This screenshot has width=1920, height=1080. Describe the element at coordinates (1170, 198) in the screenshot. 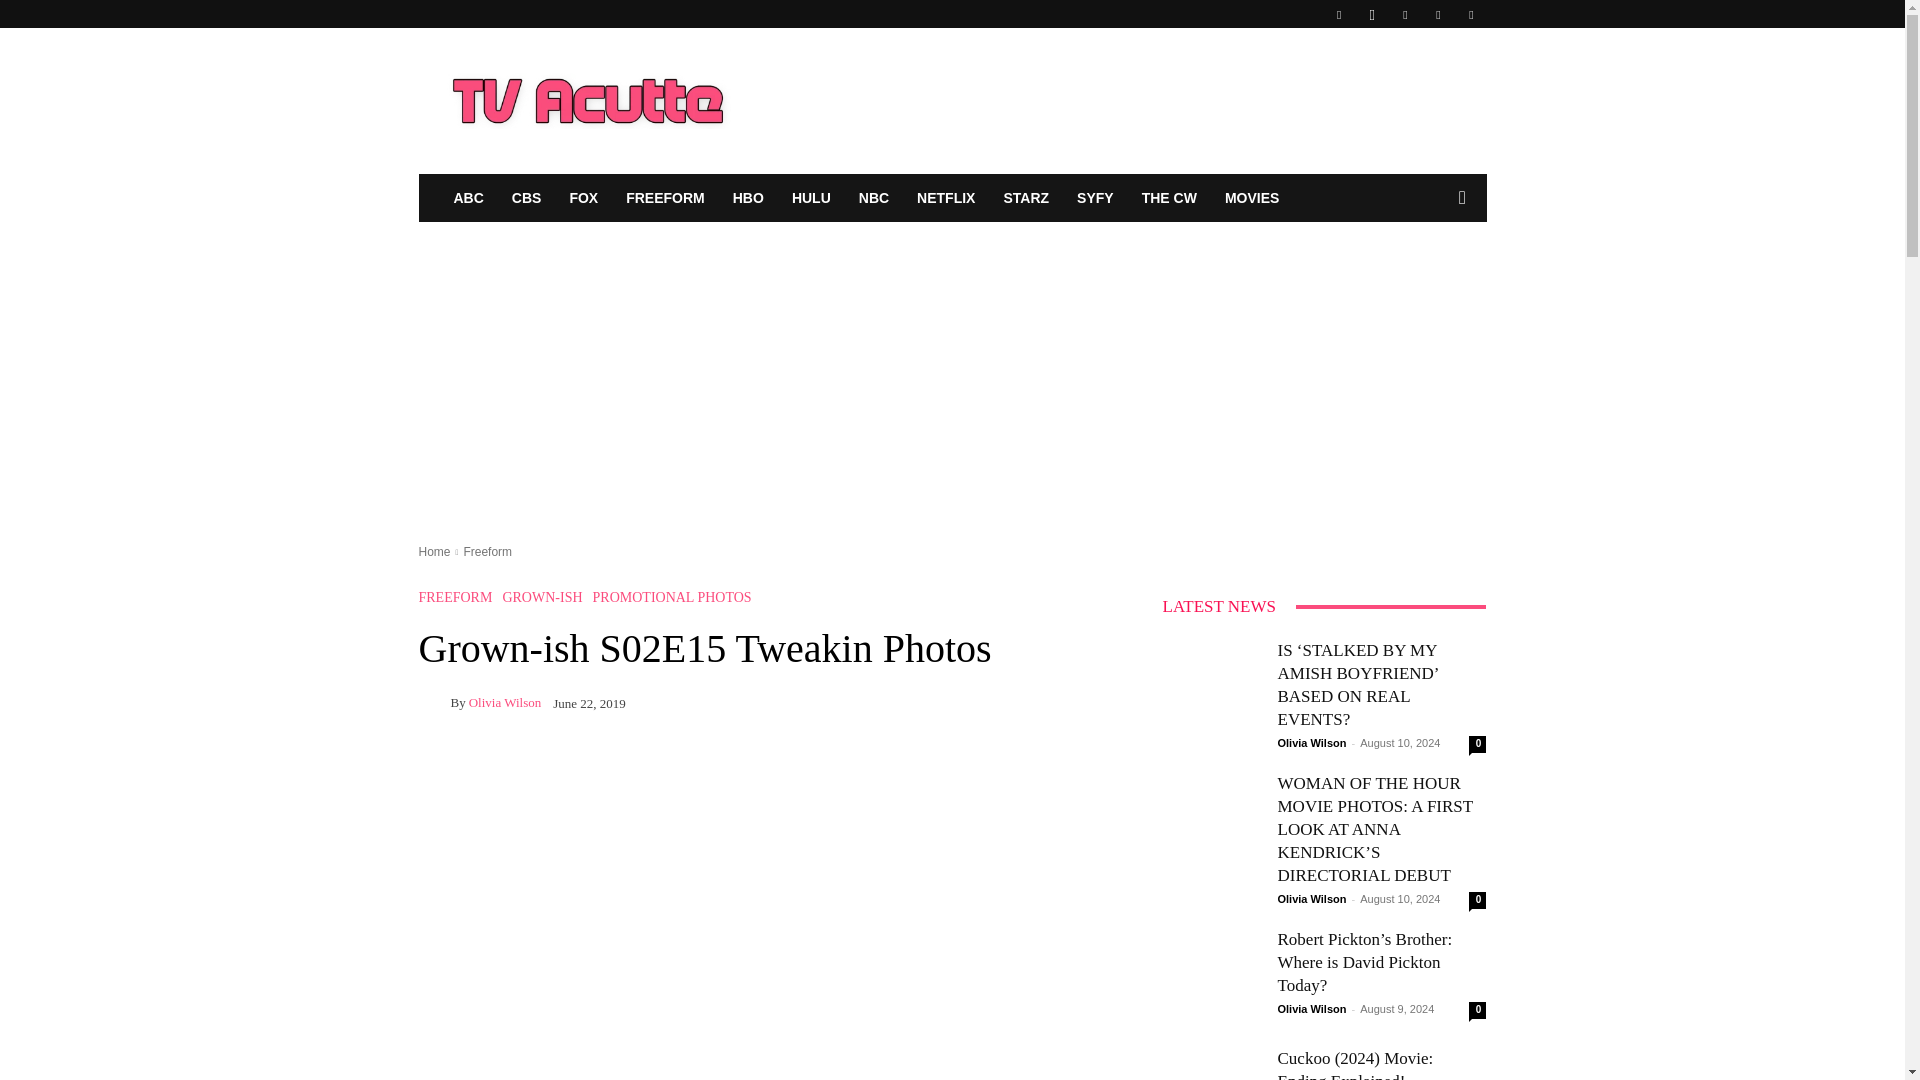

I see `THE CW` at that location.